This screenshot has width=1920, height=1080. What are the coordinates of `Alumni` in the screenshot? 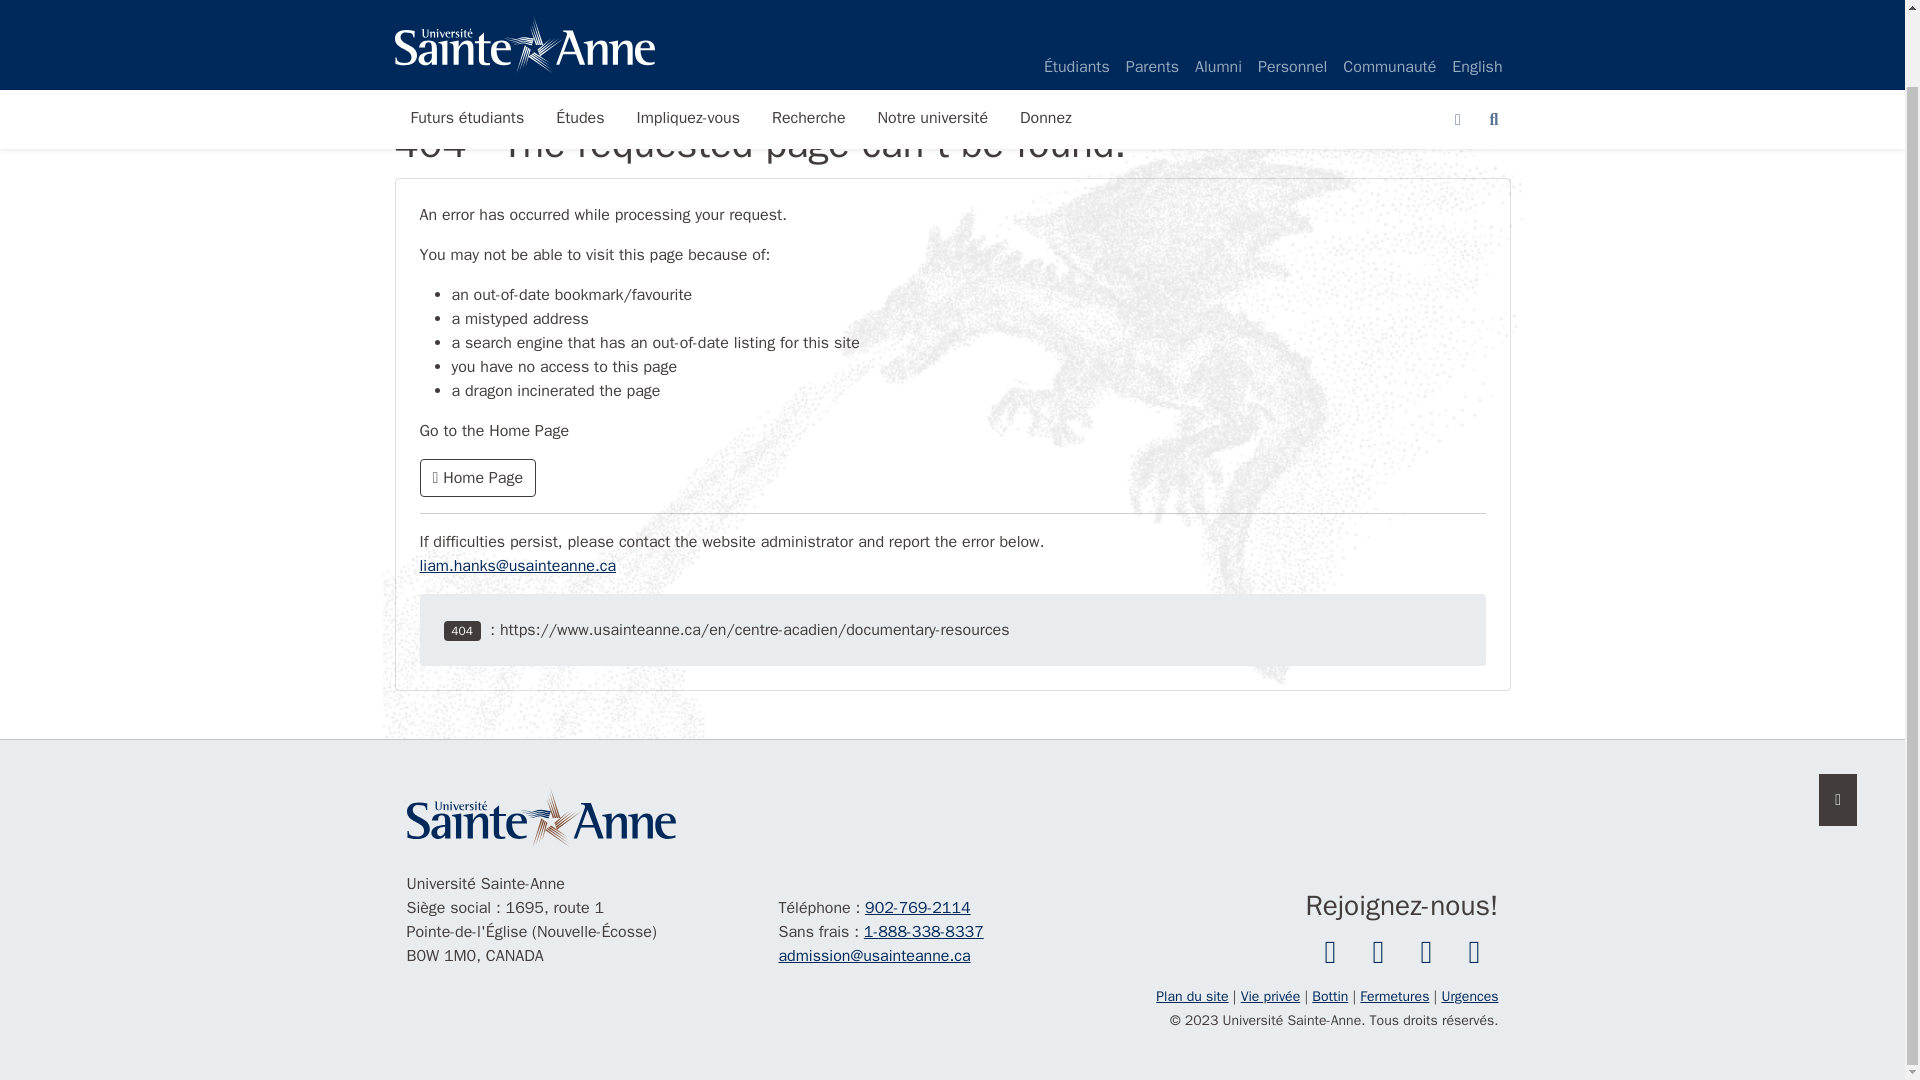 It's located at (1218, 5).